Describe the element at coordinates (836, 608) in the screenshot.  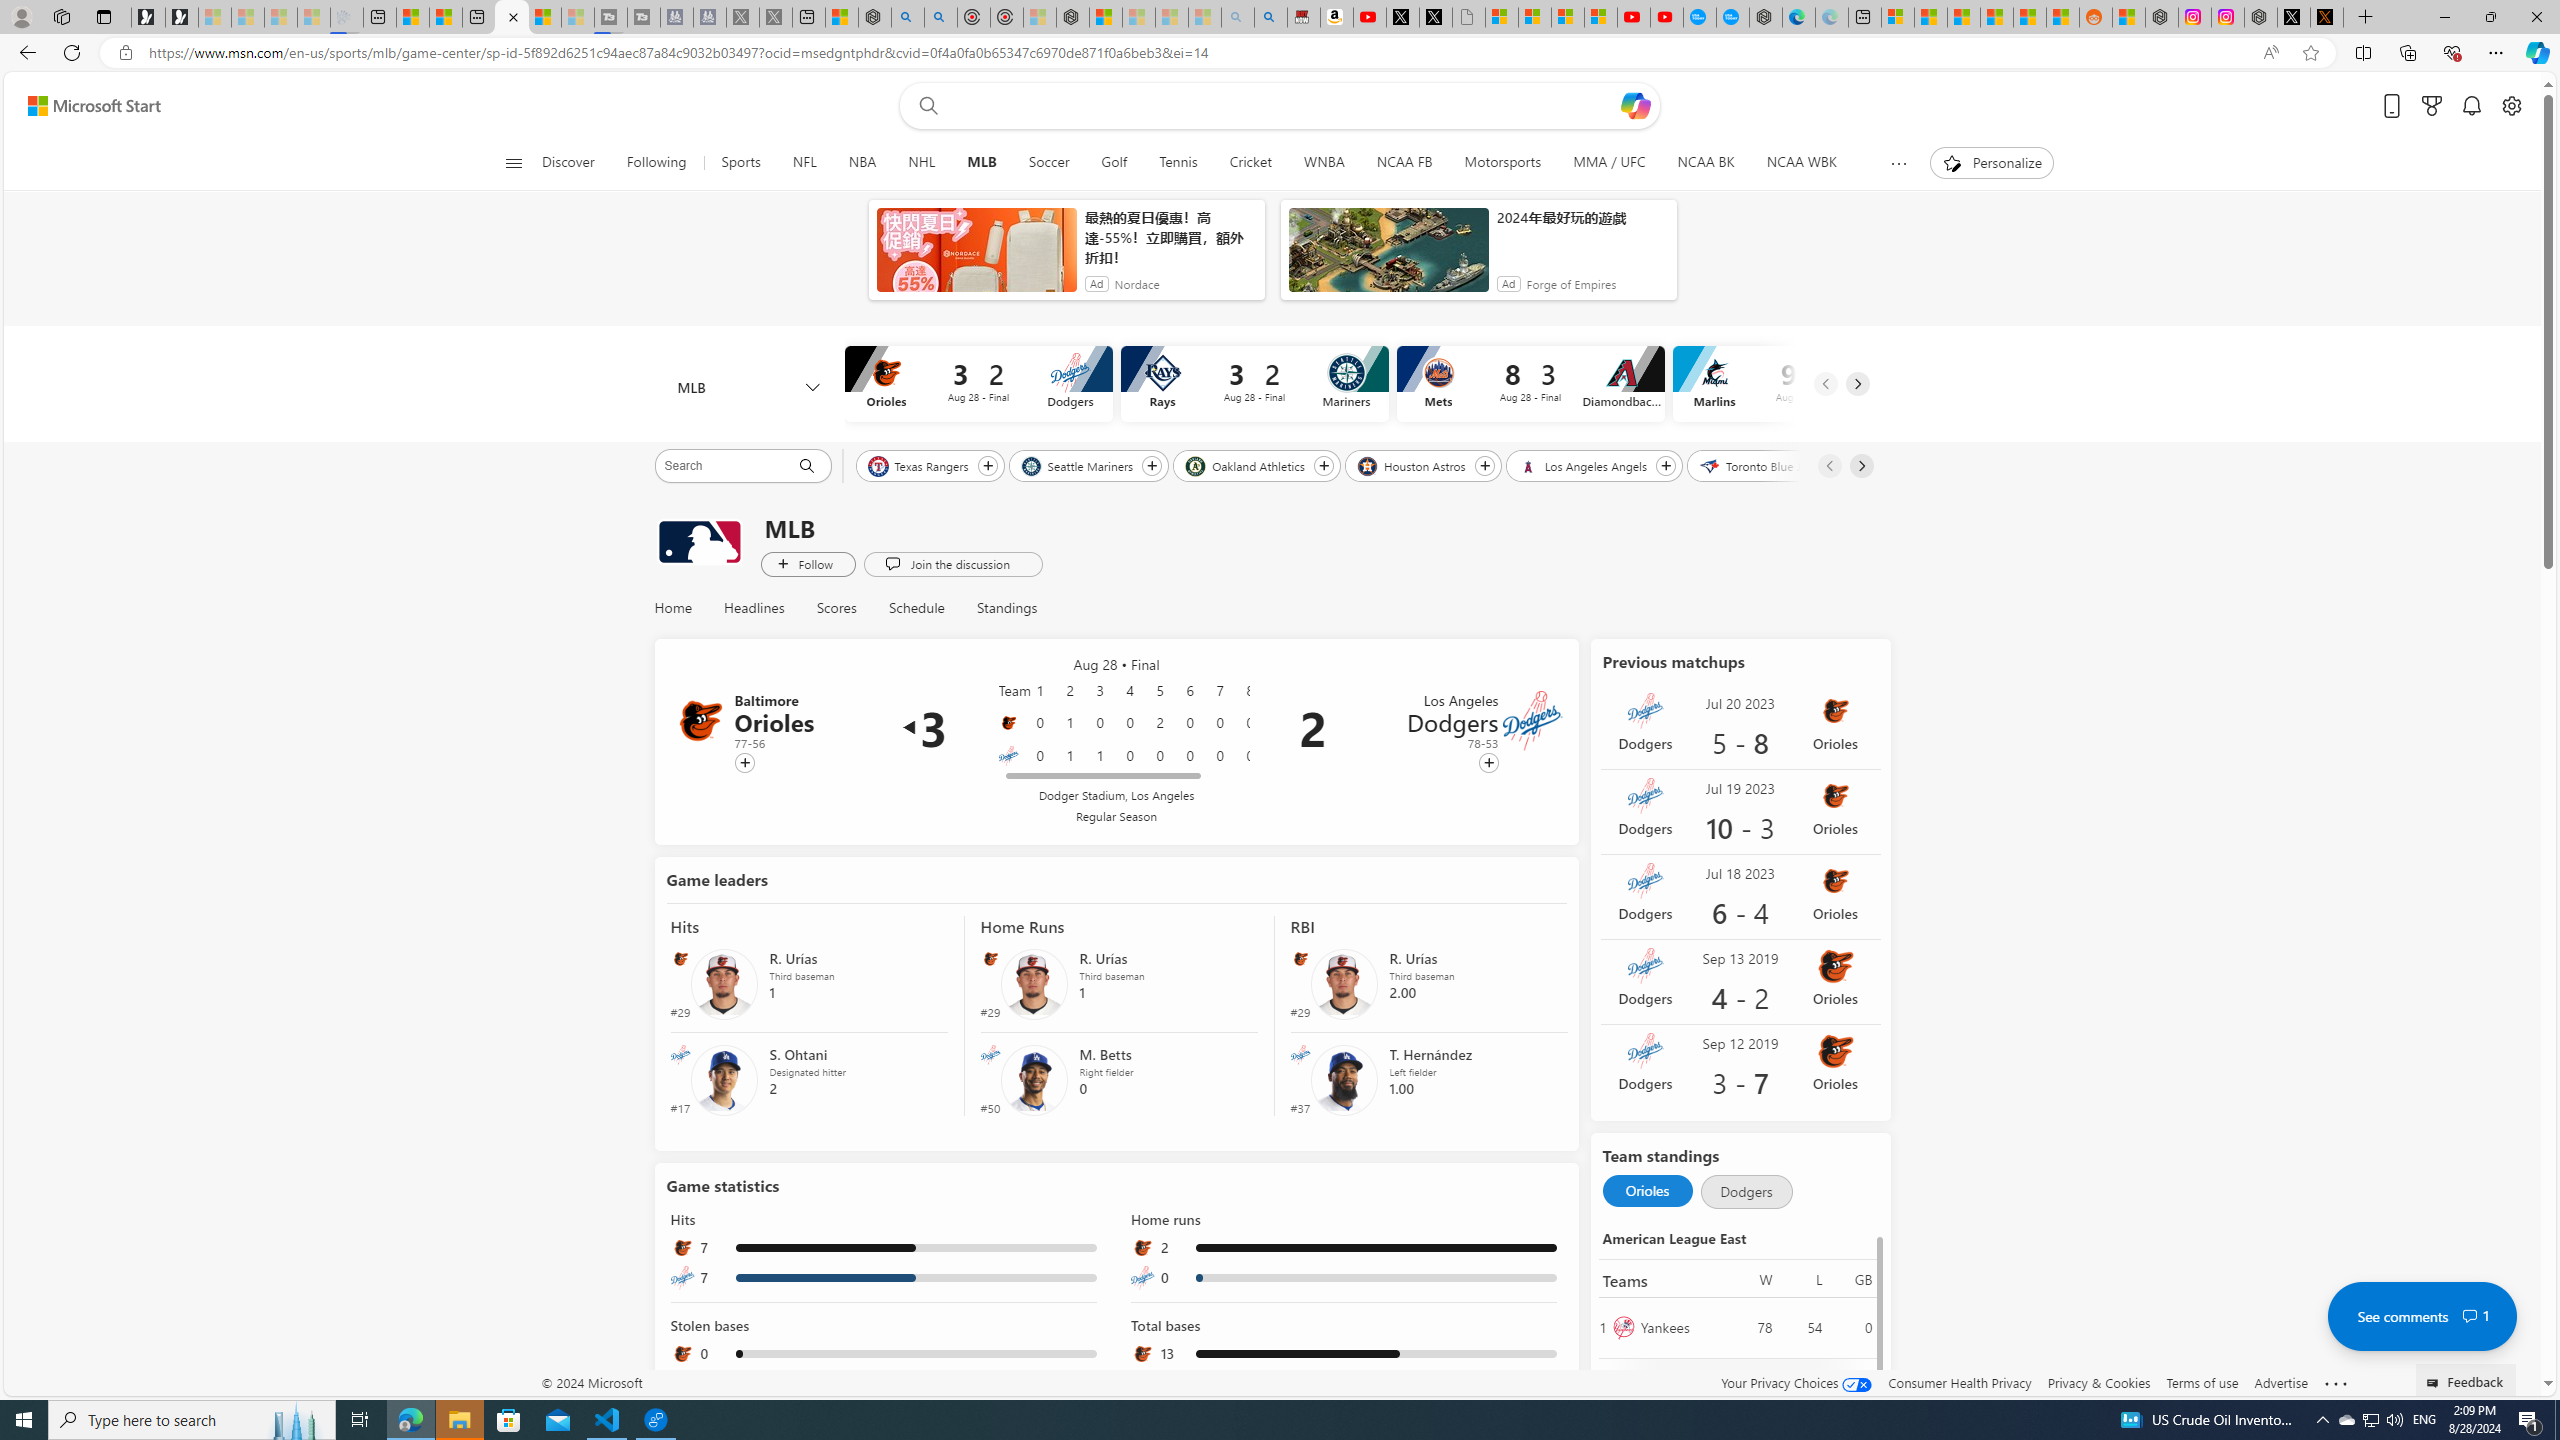
I see `Scores` at that location.